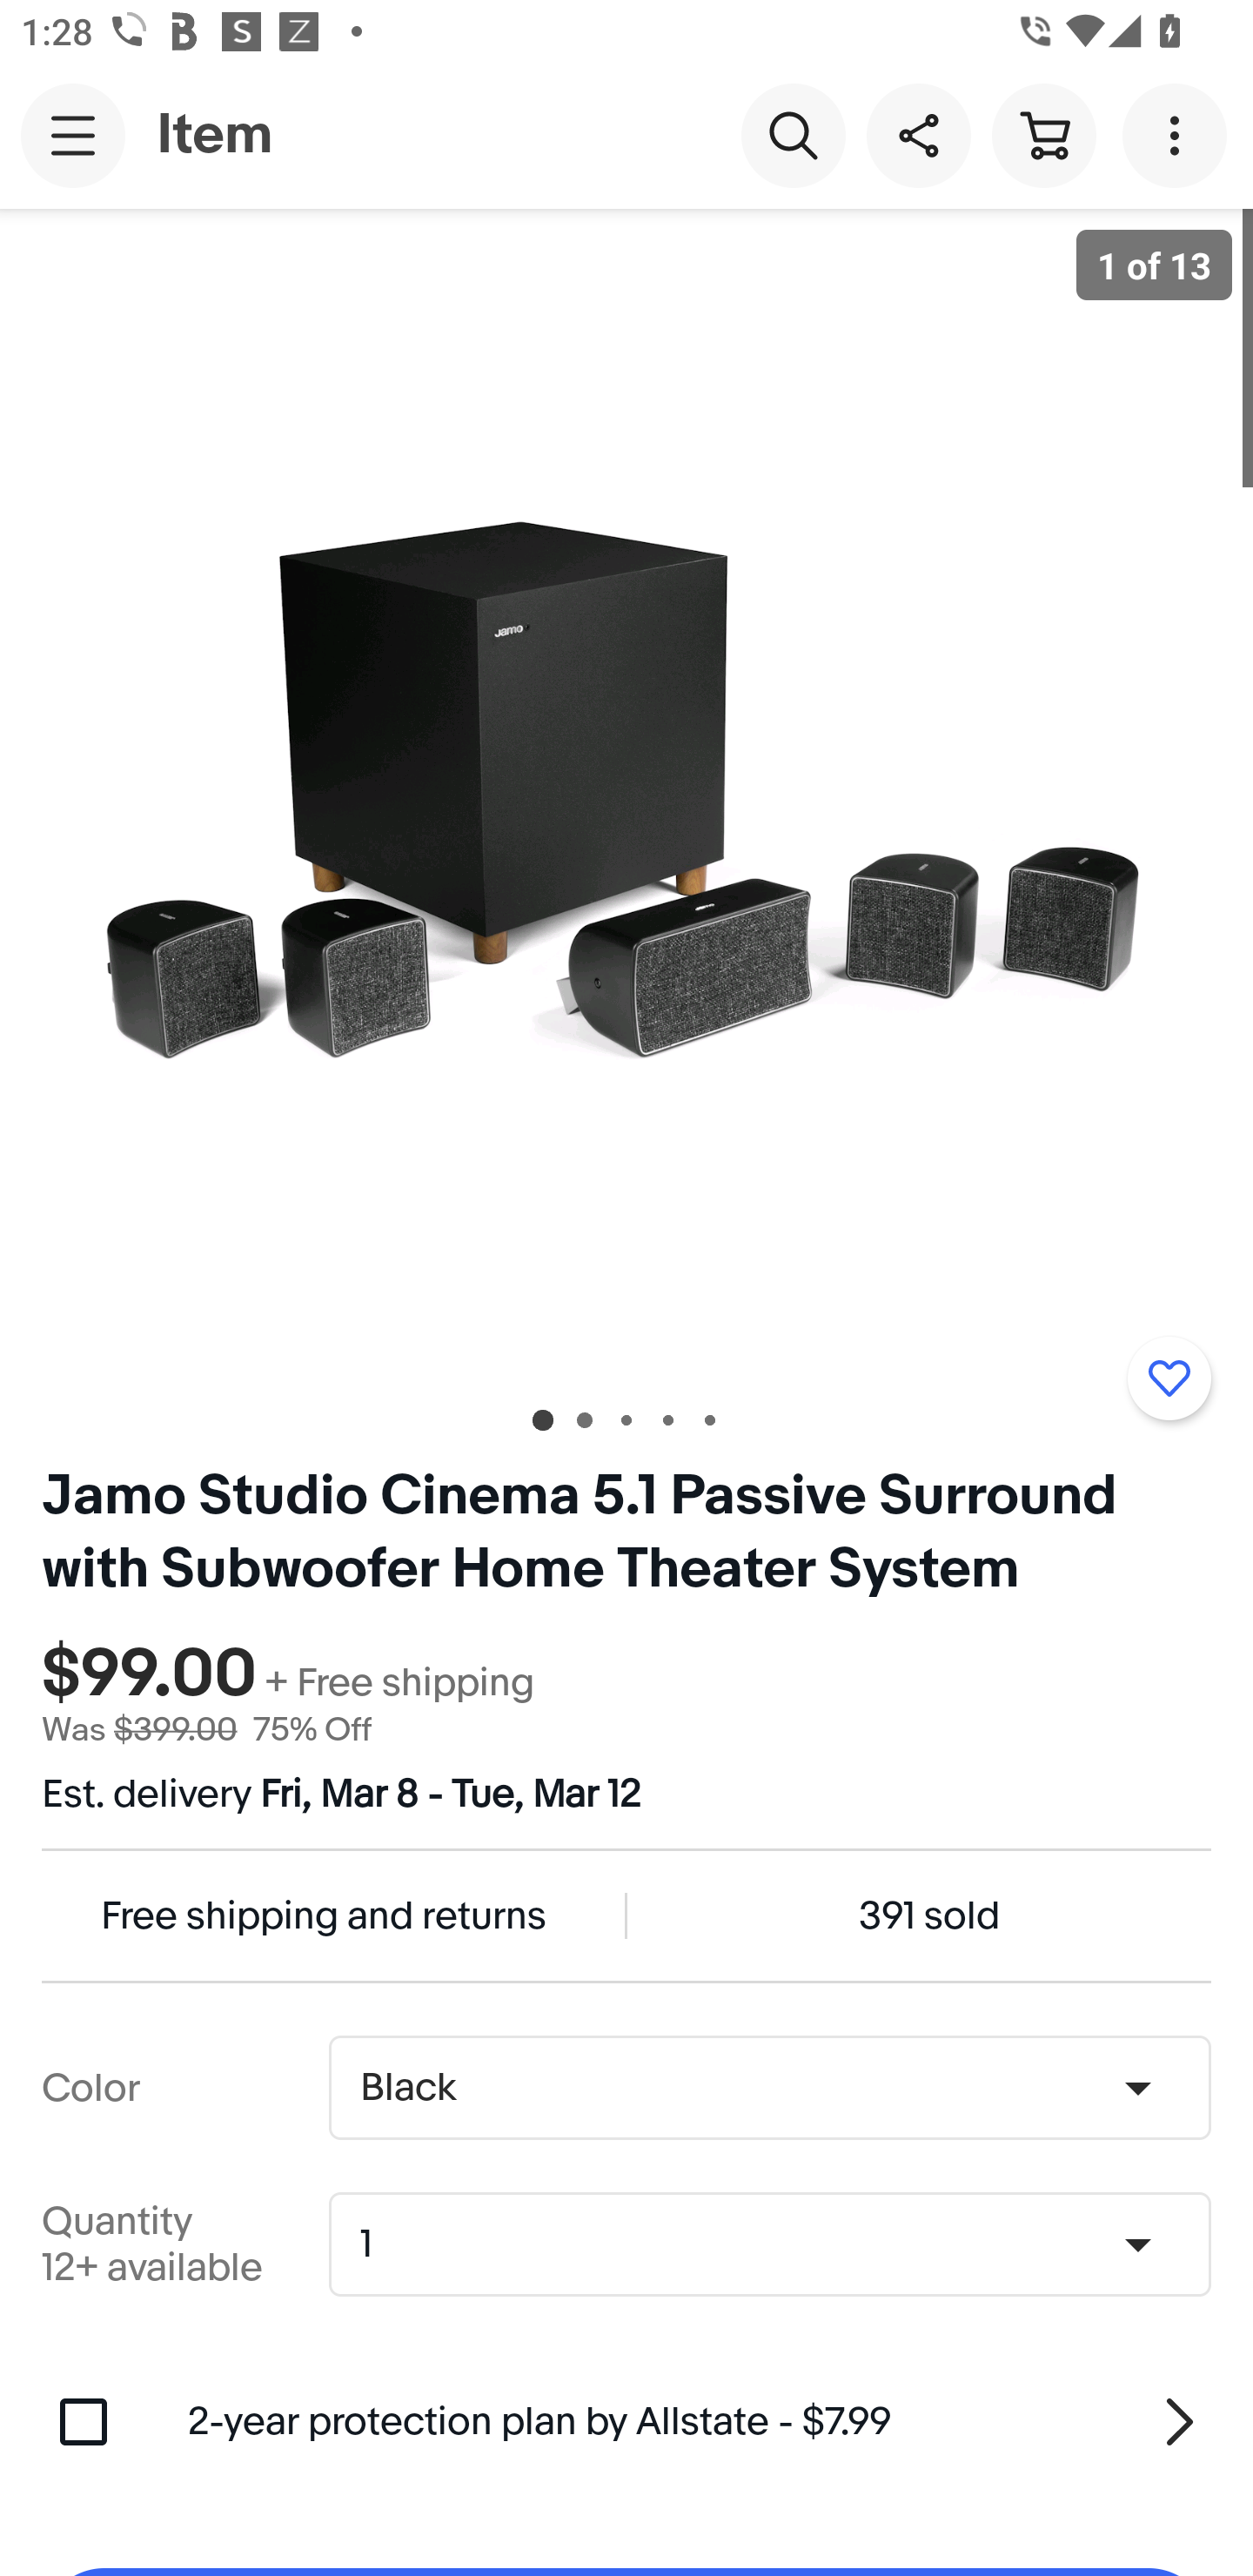 The height and width of the screenshot is (2576, 1253). Describe the element at coordinates (1180, 134) in the screenshot. I see `More options` at that location.